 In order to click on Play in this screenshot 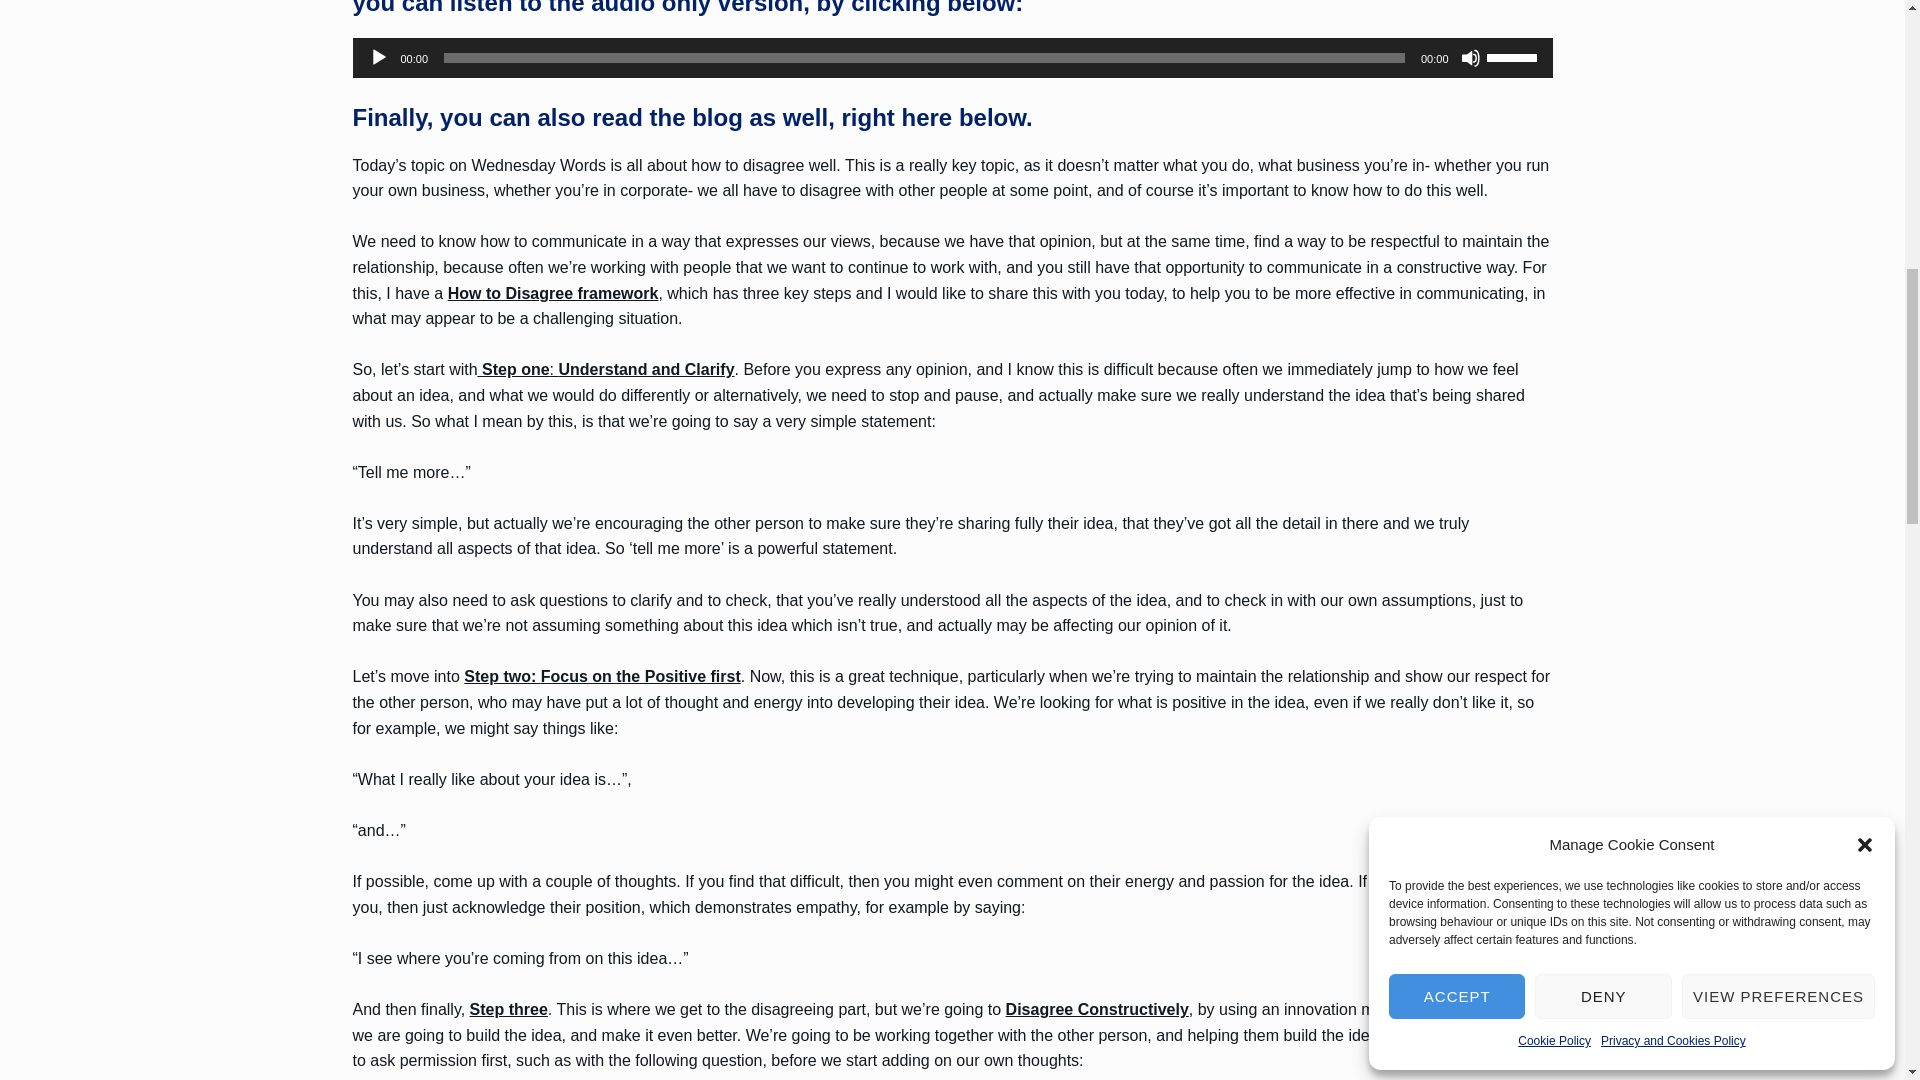, I will do `click(378, 58)`.